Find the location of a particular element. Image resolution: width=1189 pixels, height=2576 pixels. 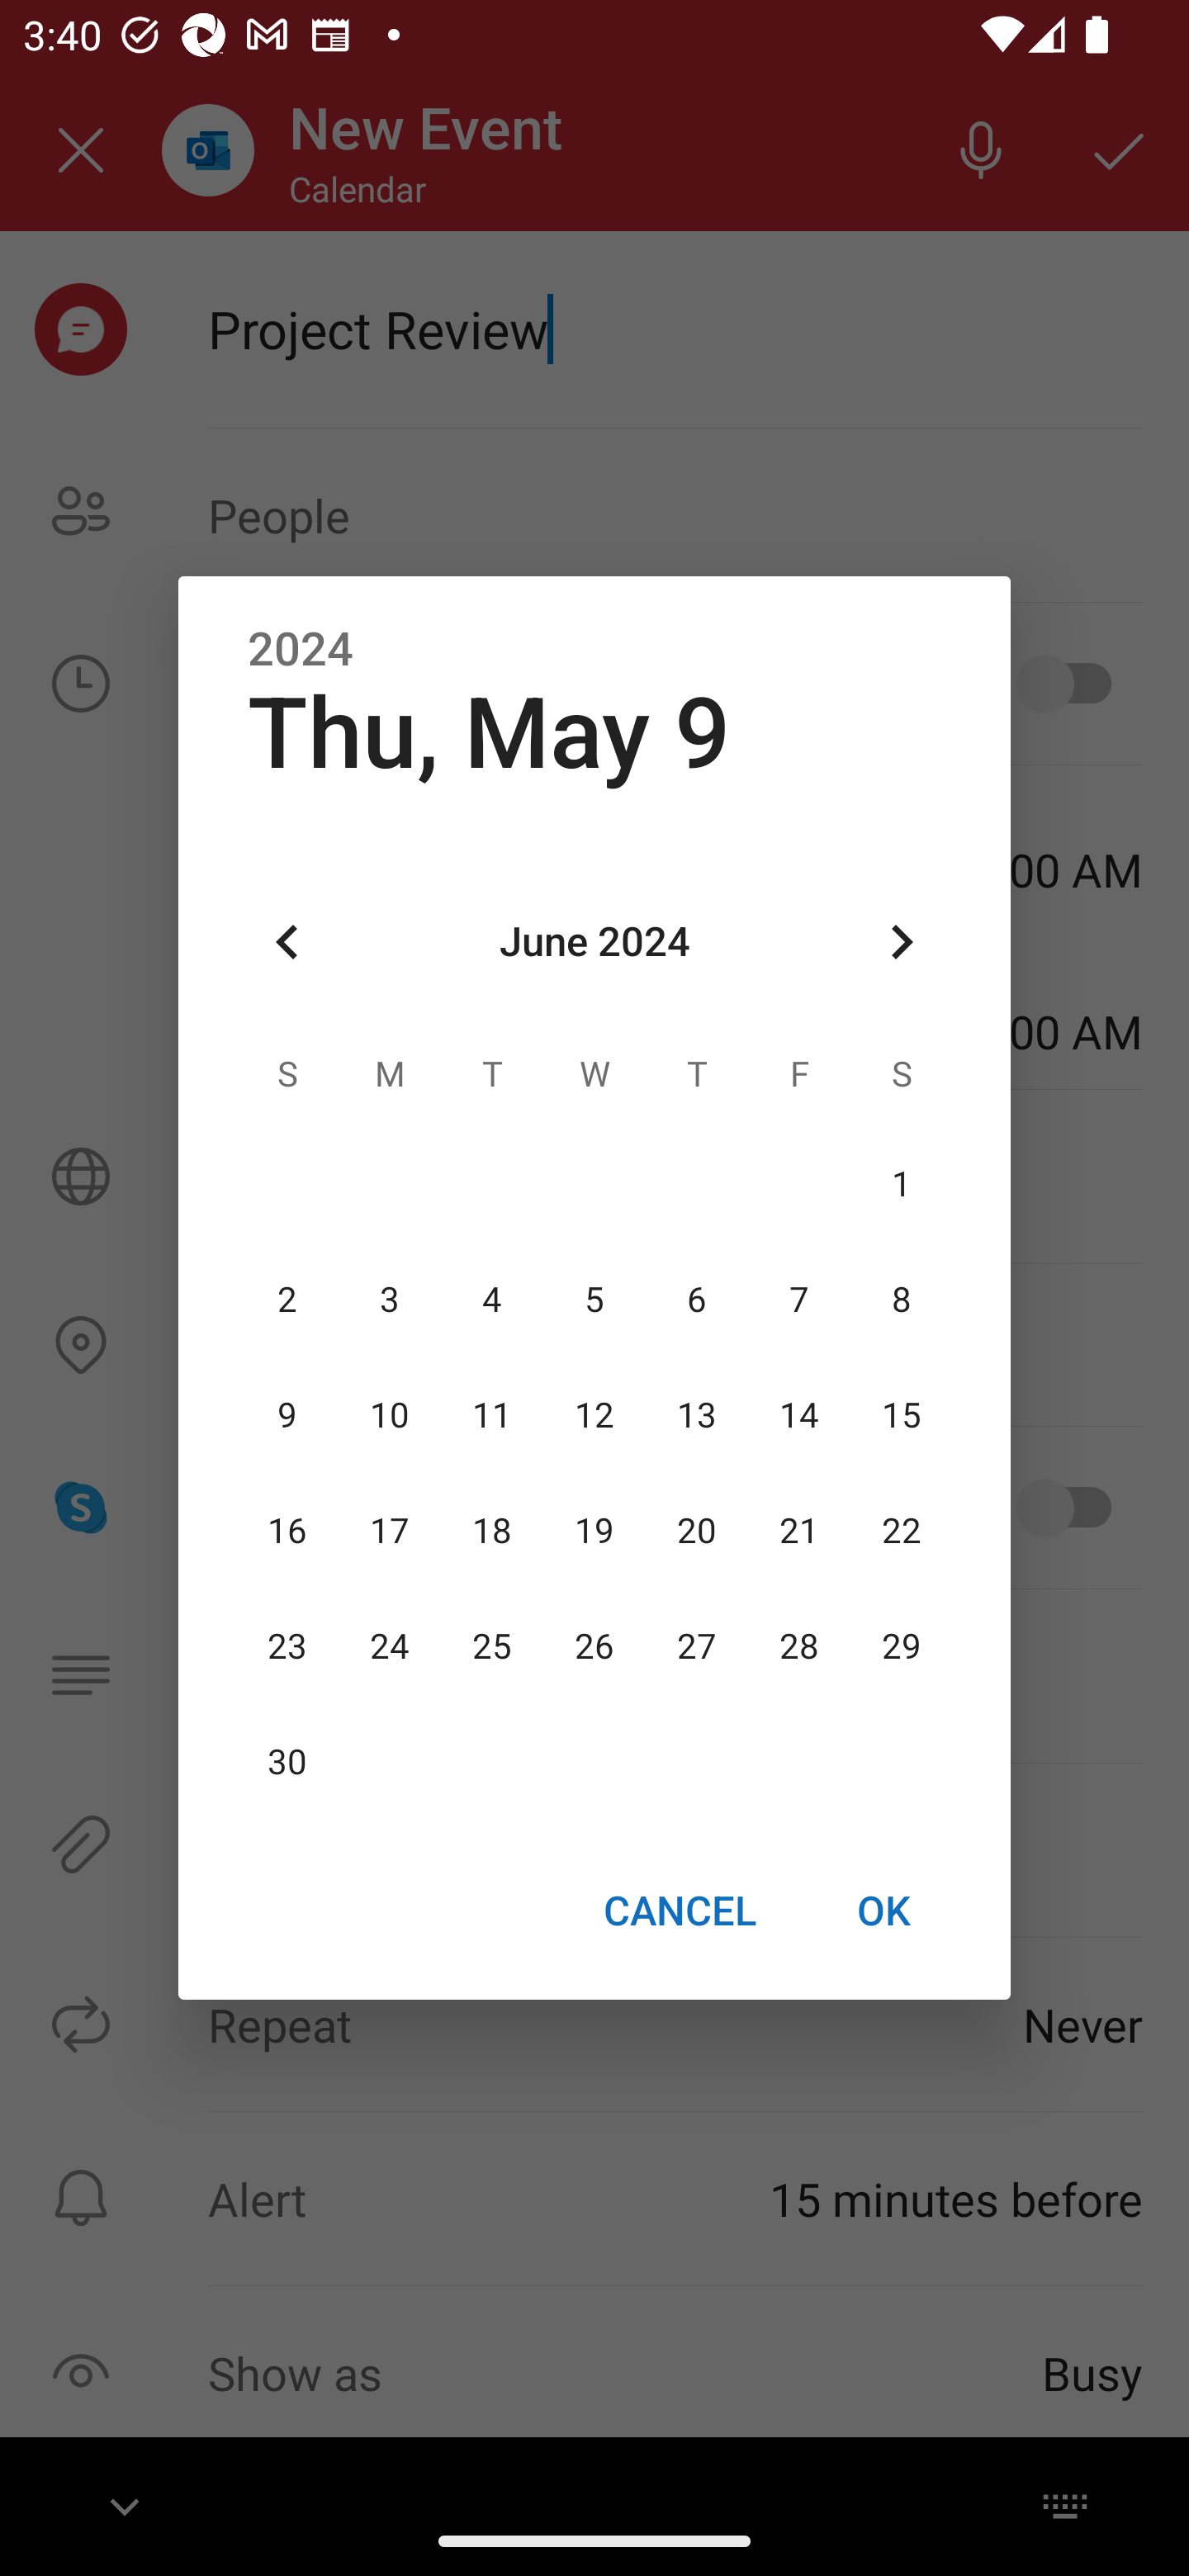

3 03 June 2024 is located at coordinates (390, 1300).